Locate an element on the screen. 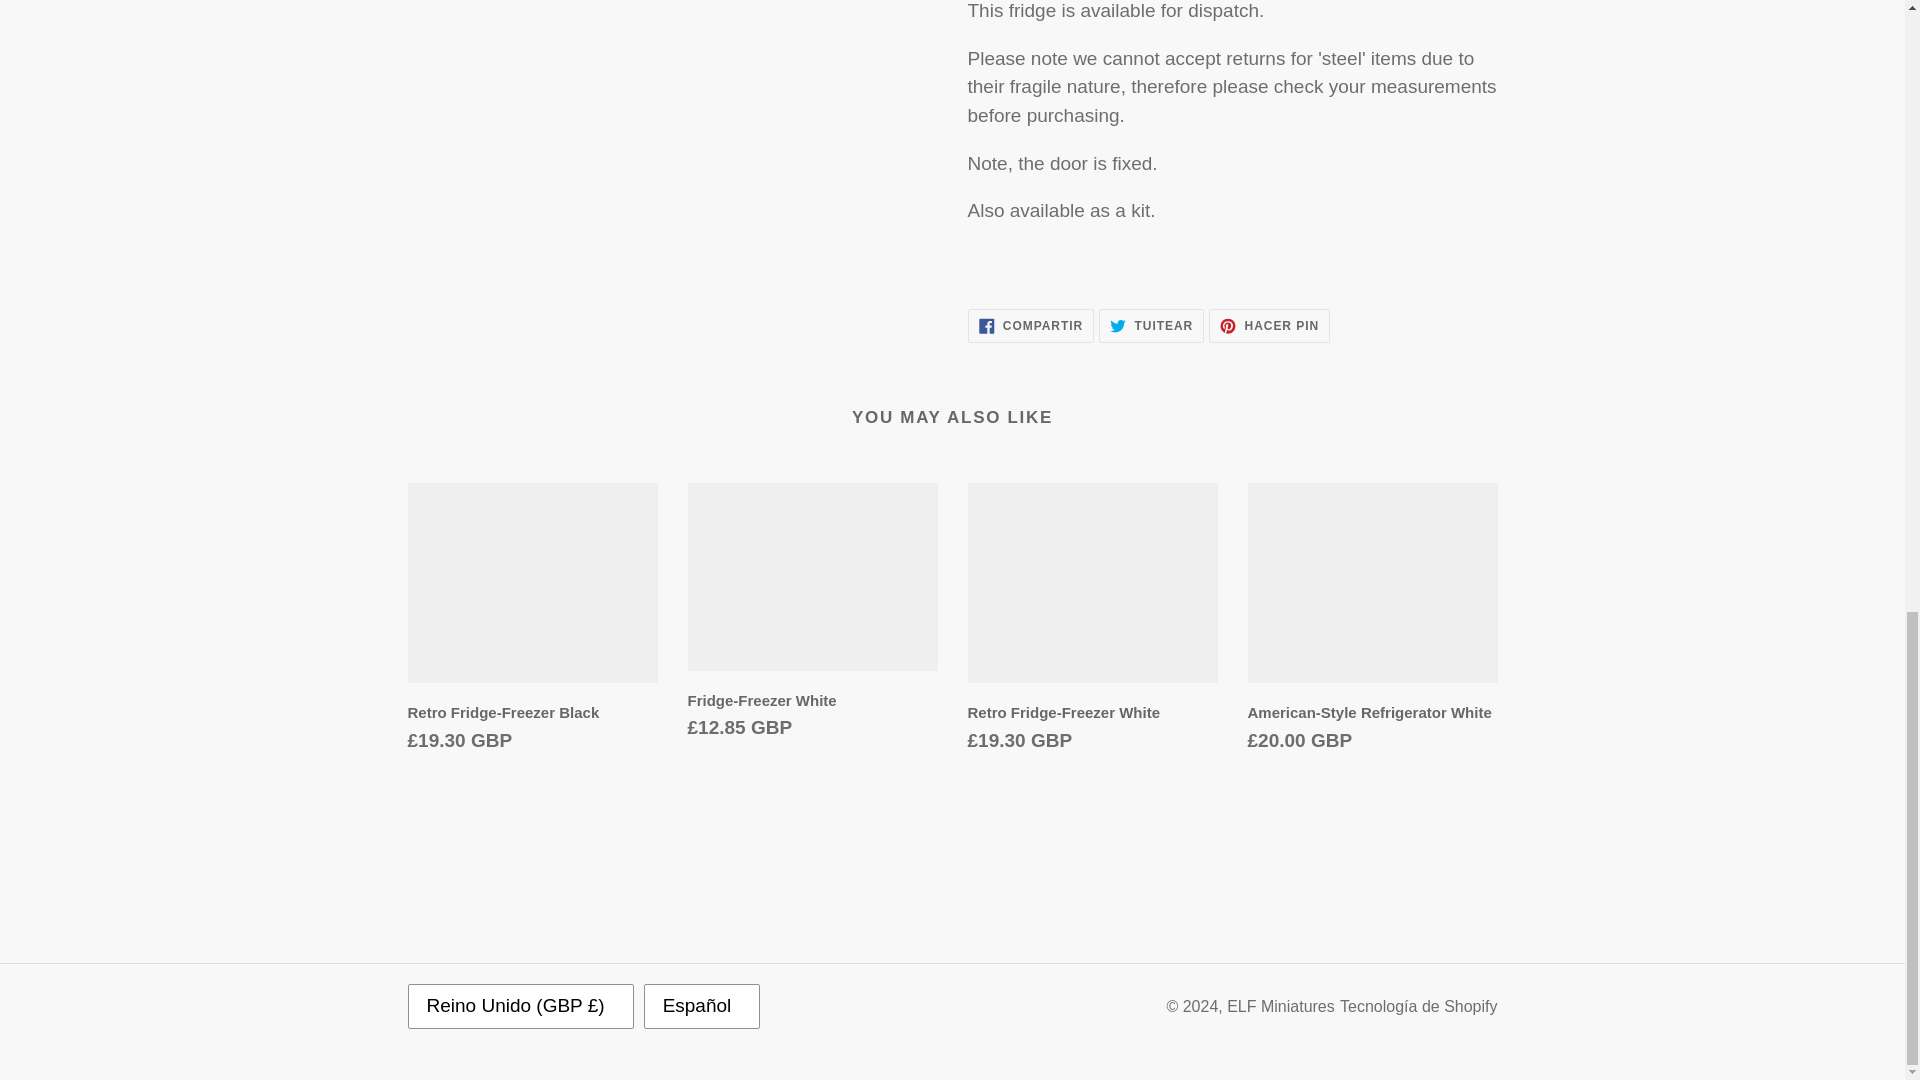 The width and height of the screenshot is (1920, 1080). American-Style Refrigerator White is located at coordinates (1270, 326).